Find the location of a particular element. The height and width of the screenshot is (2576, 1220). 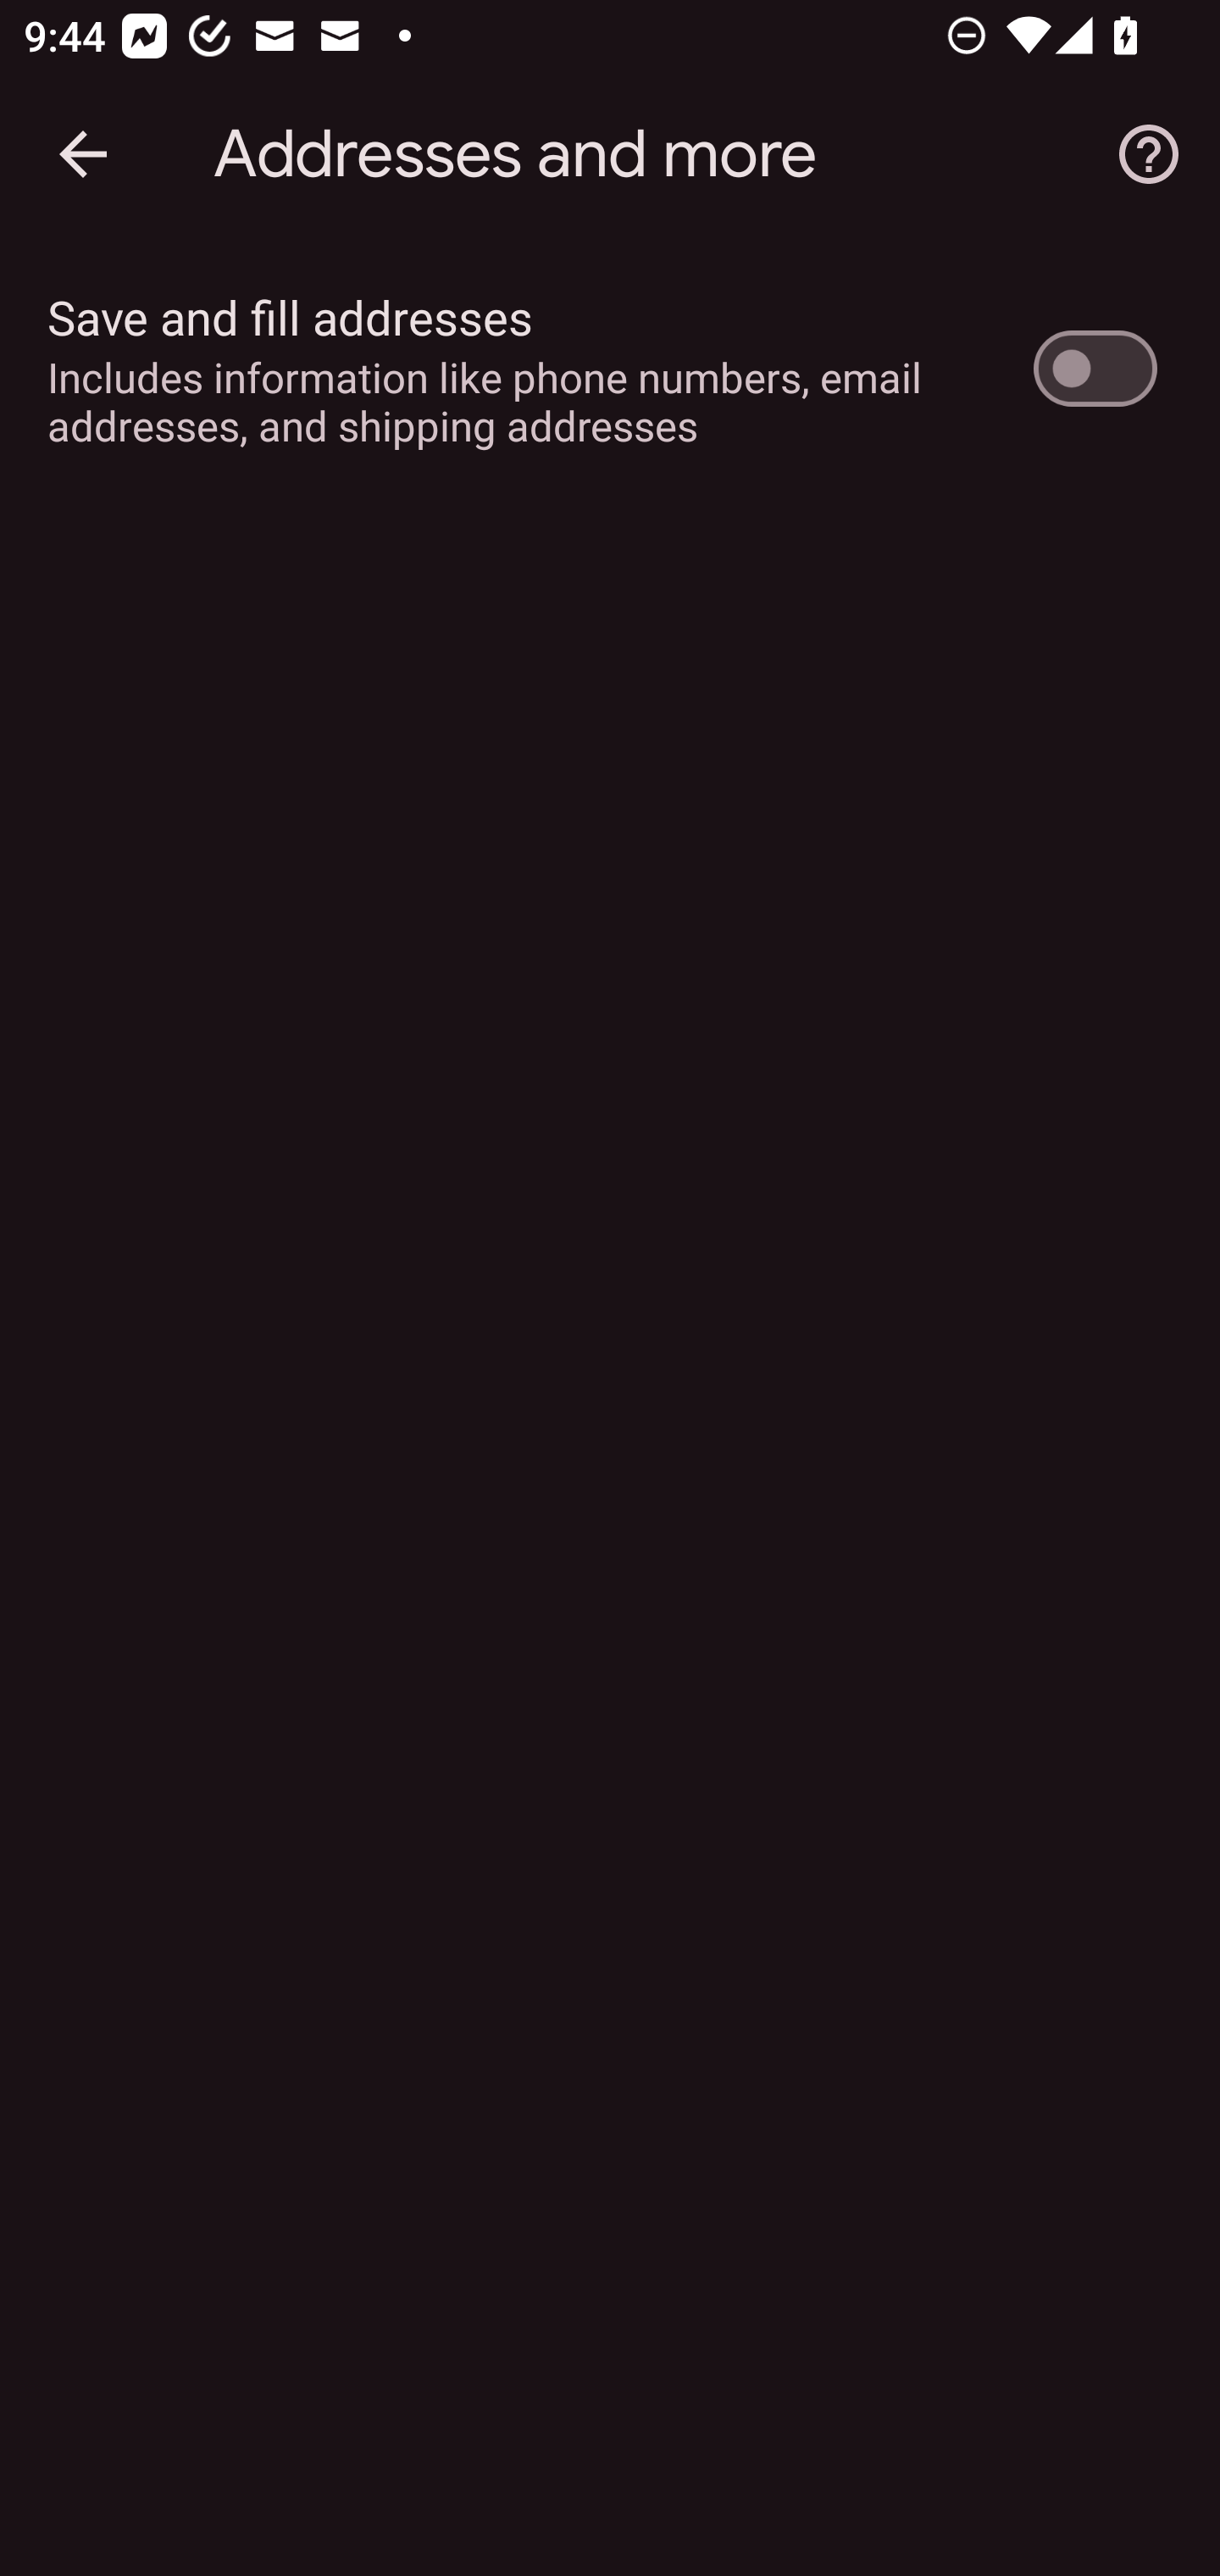

Help & feedback is located at coordinates (1149, 154).